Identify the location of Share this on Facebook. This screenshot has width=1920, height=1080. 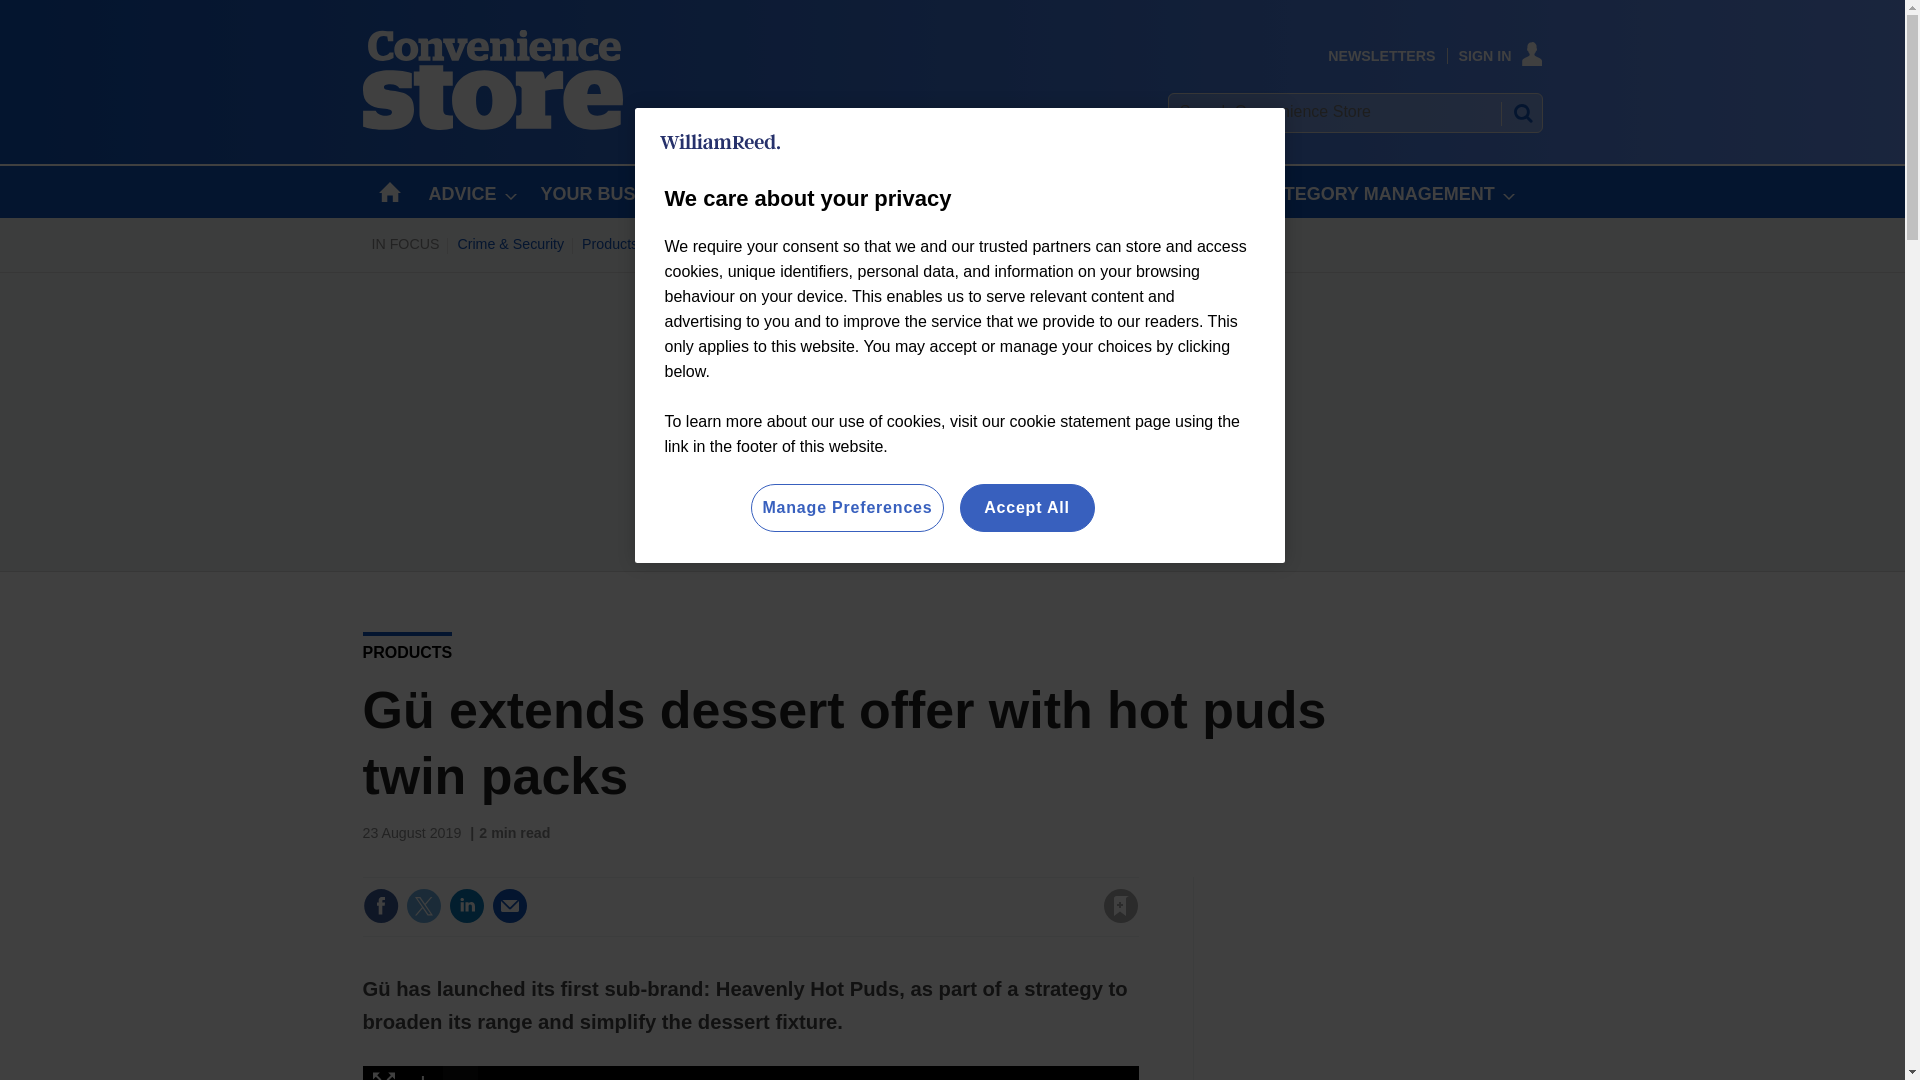
(380, 906).